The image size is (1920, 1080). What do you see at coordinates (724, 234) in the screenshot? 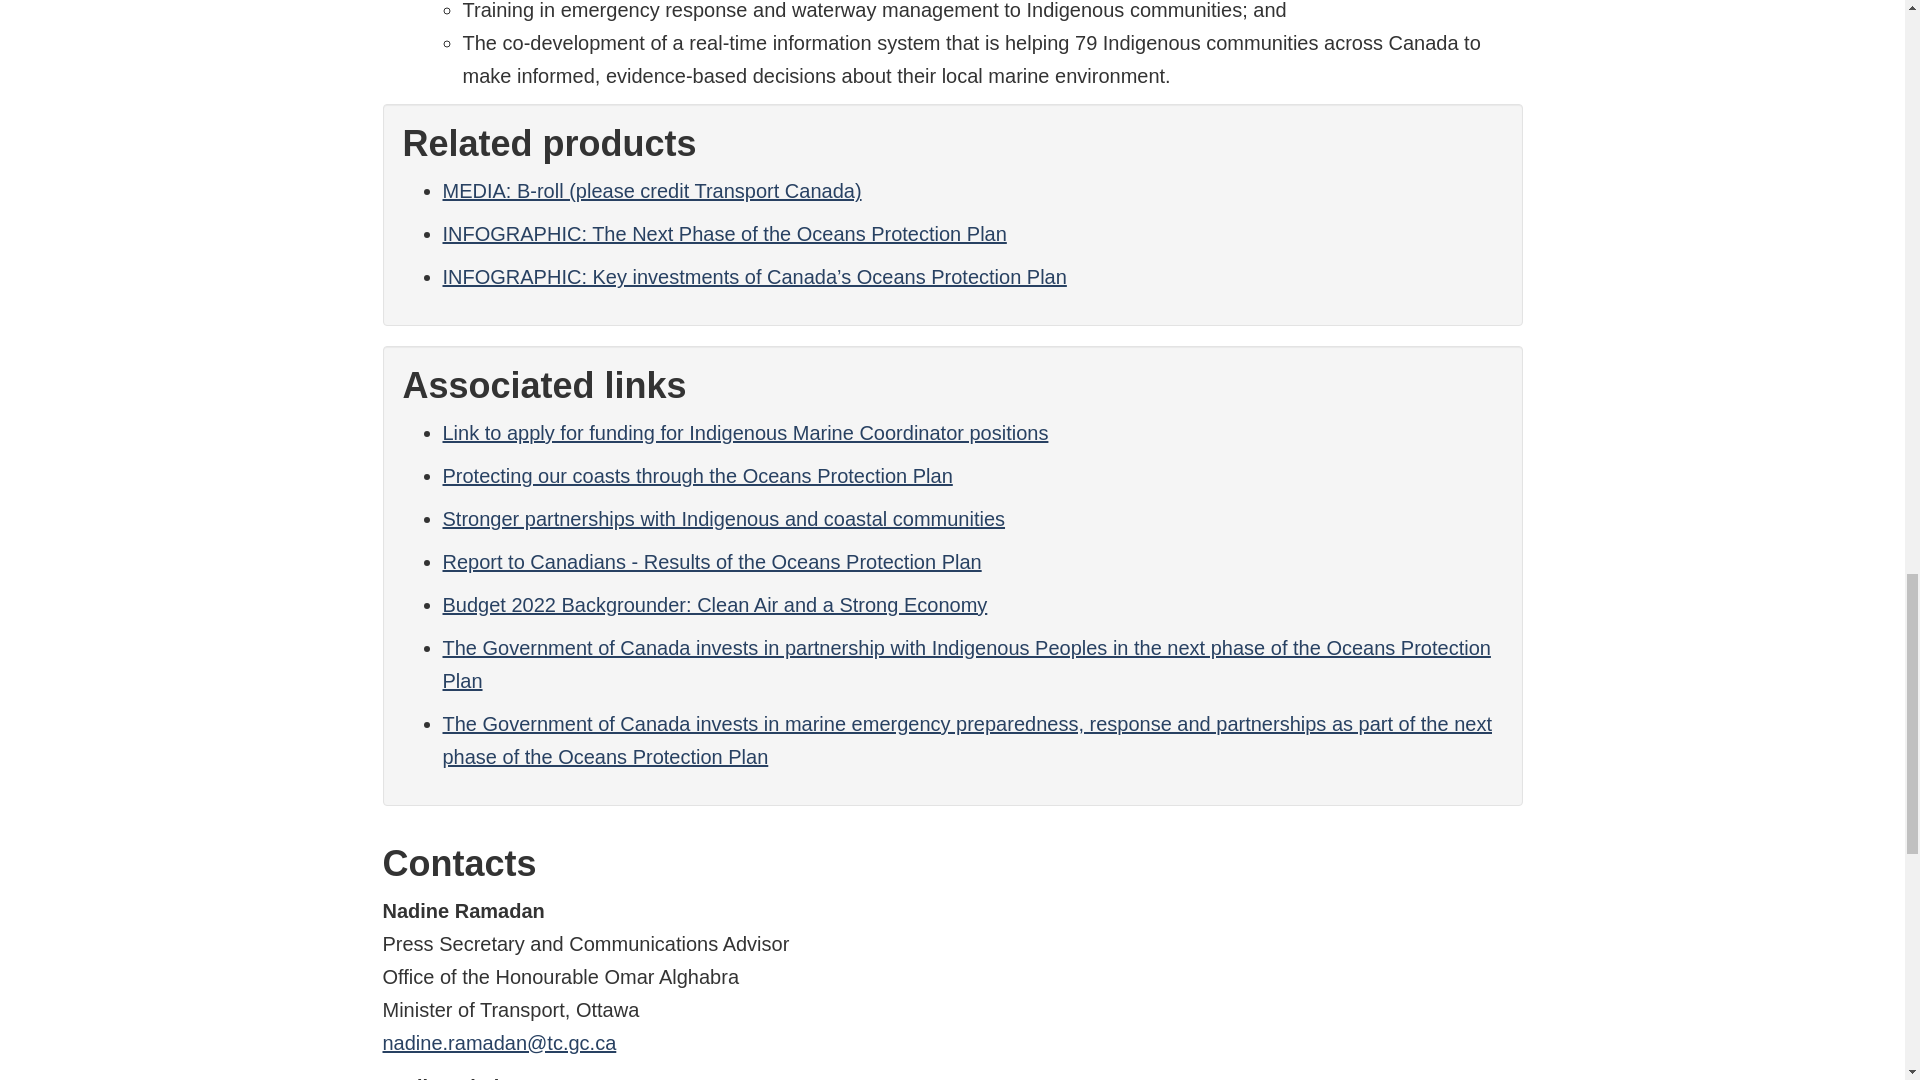
I see `INFOGRAPHIC: The Next Phase of the Oceans Protection Plan` at bounding box center [724, 234].